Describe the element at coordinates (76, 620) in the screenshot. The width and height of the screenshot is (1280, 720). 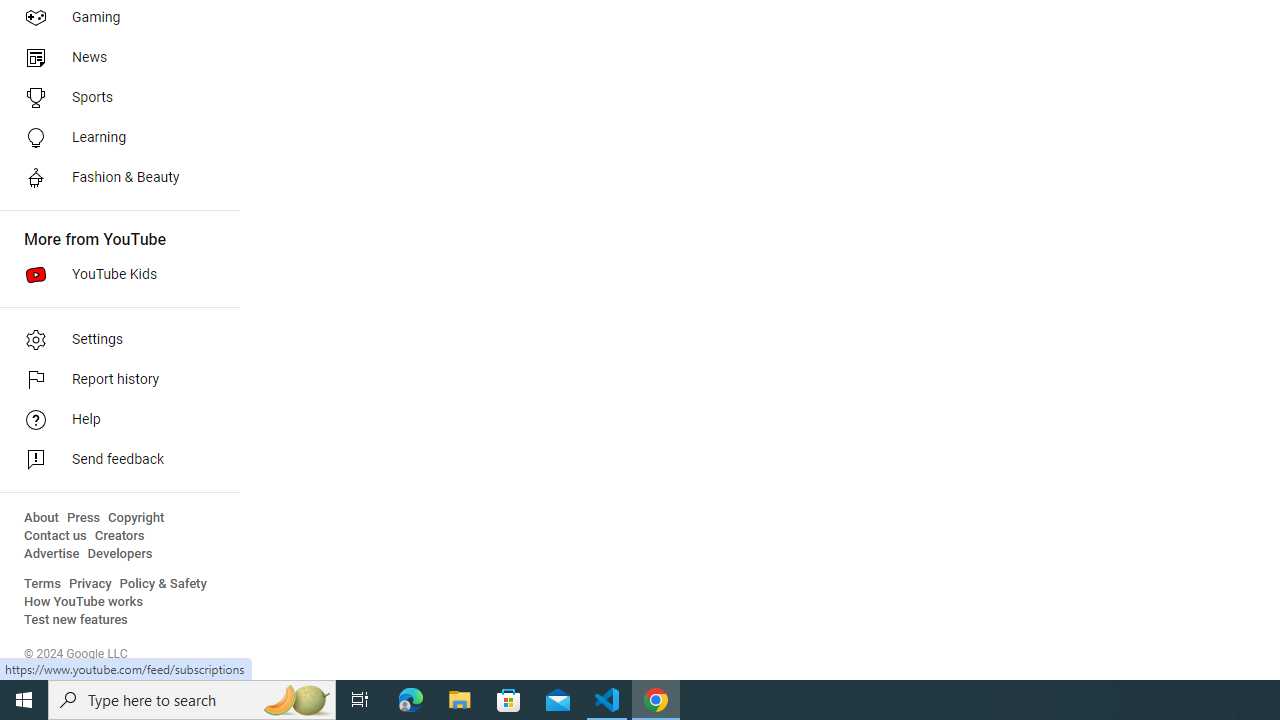
I see `Test new features` at that location.